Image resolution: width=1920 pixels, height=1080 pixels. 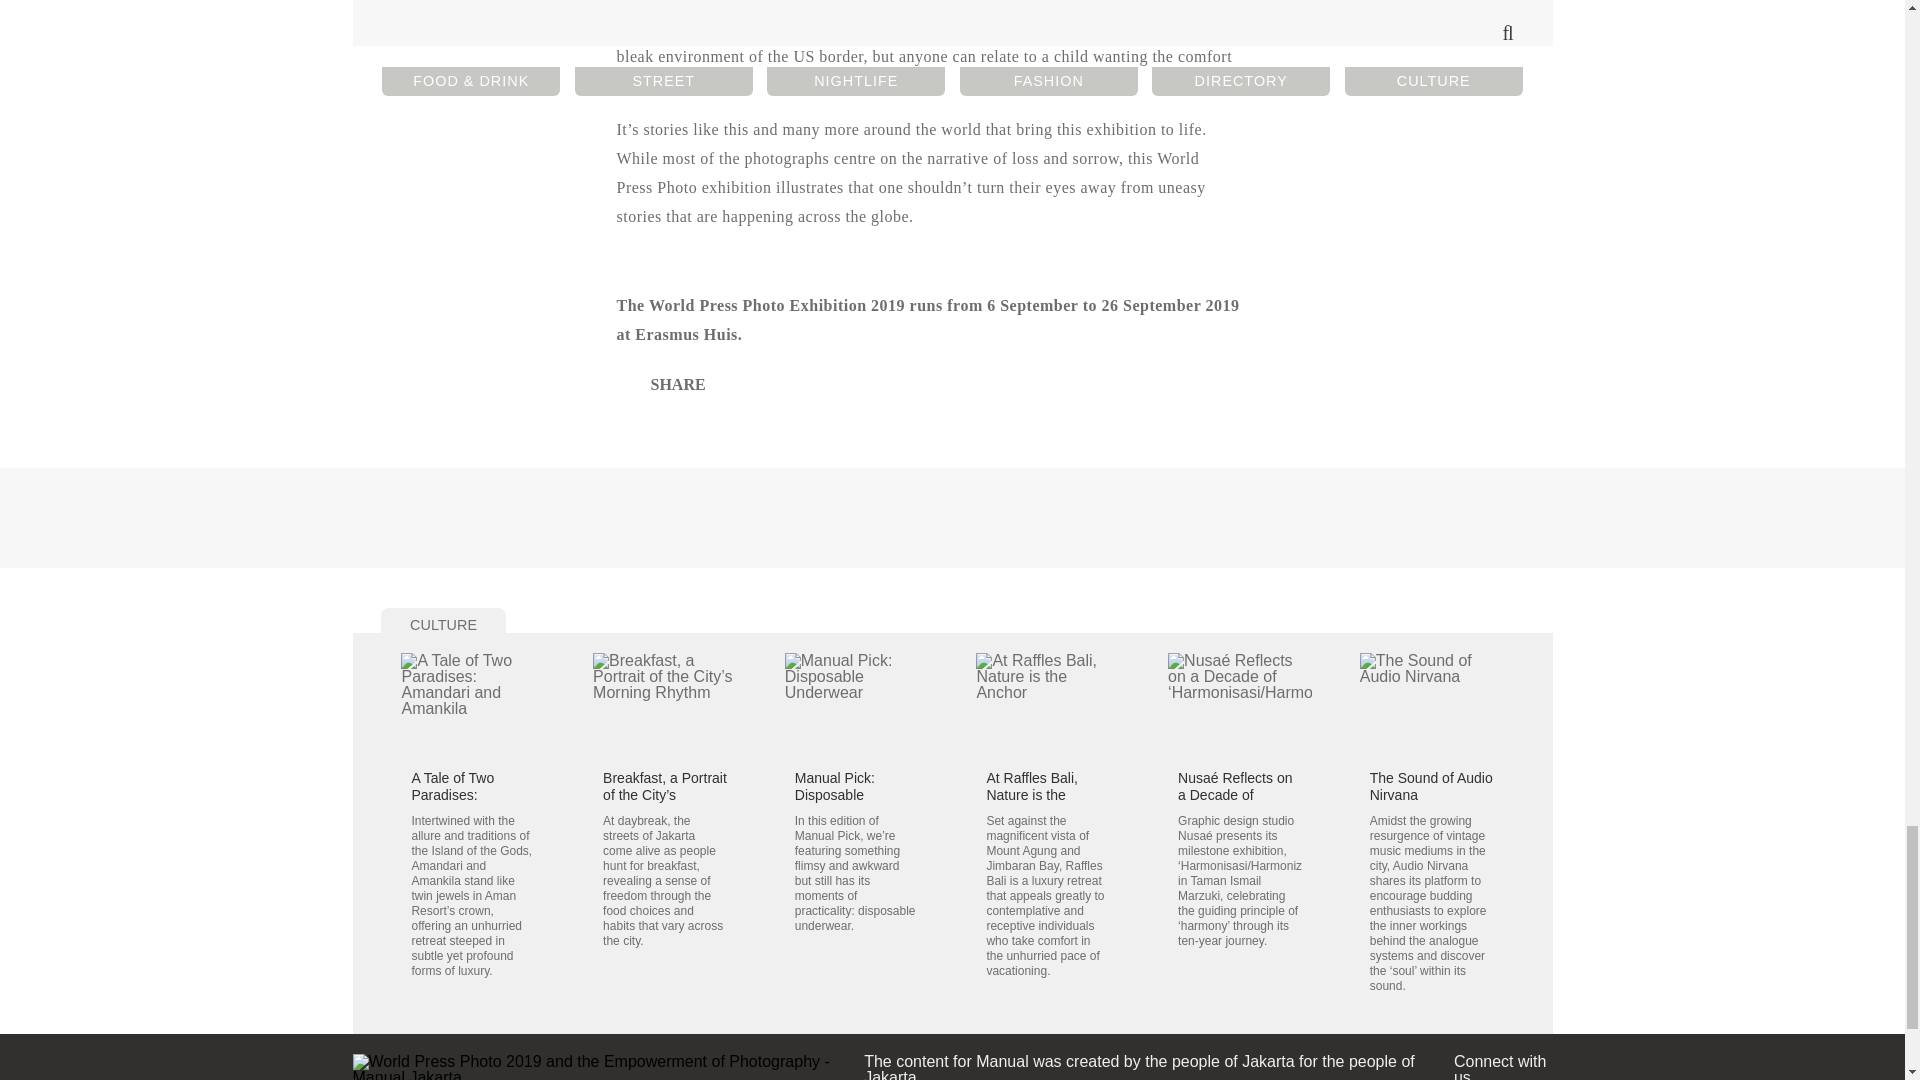 What do you see at coordinates (1047, 706) in the screenshot?
I see `Read At Raffles Bali, Nature is the Anchor` at bounding box center [1047, 706].